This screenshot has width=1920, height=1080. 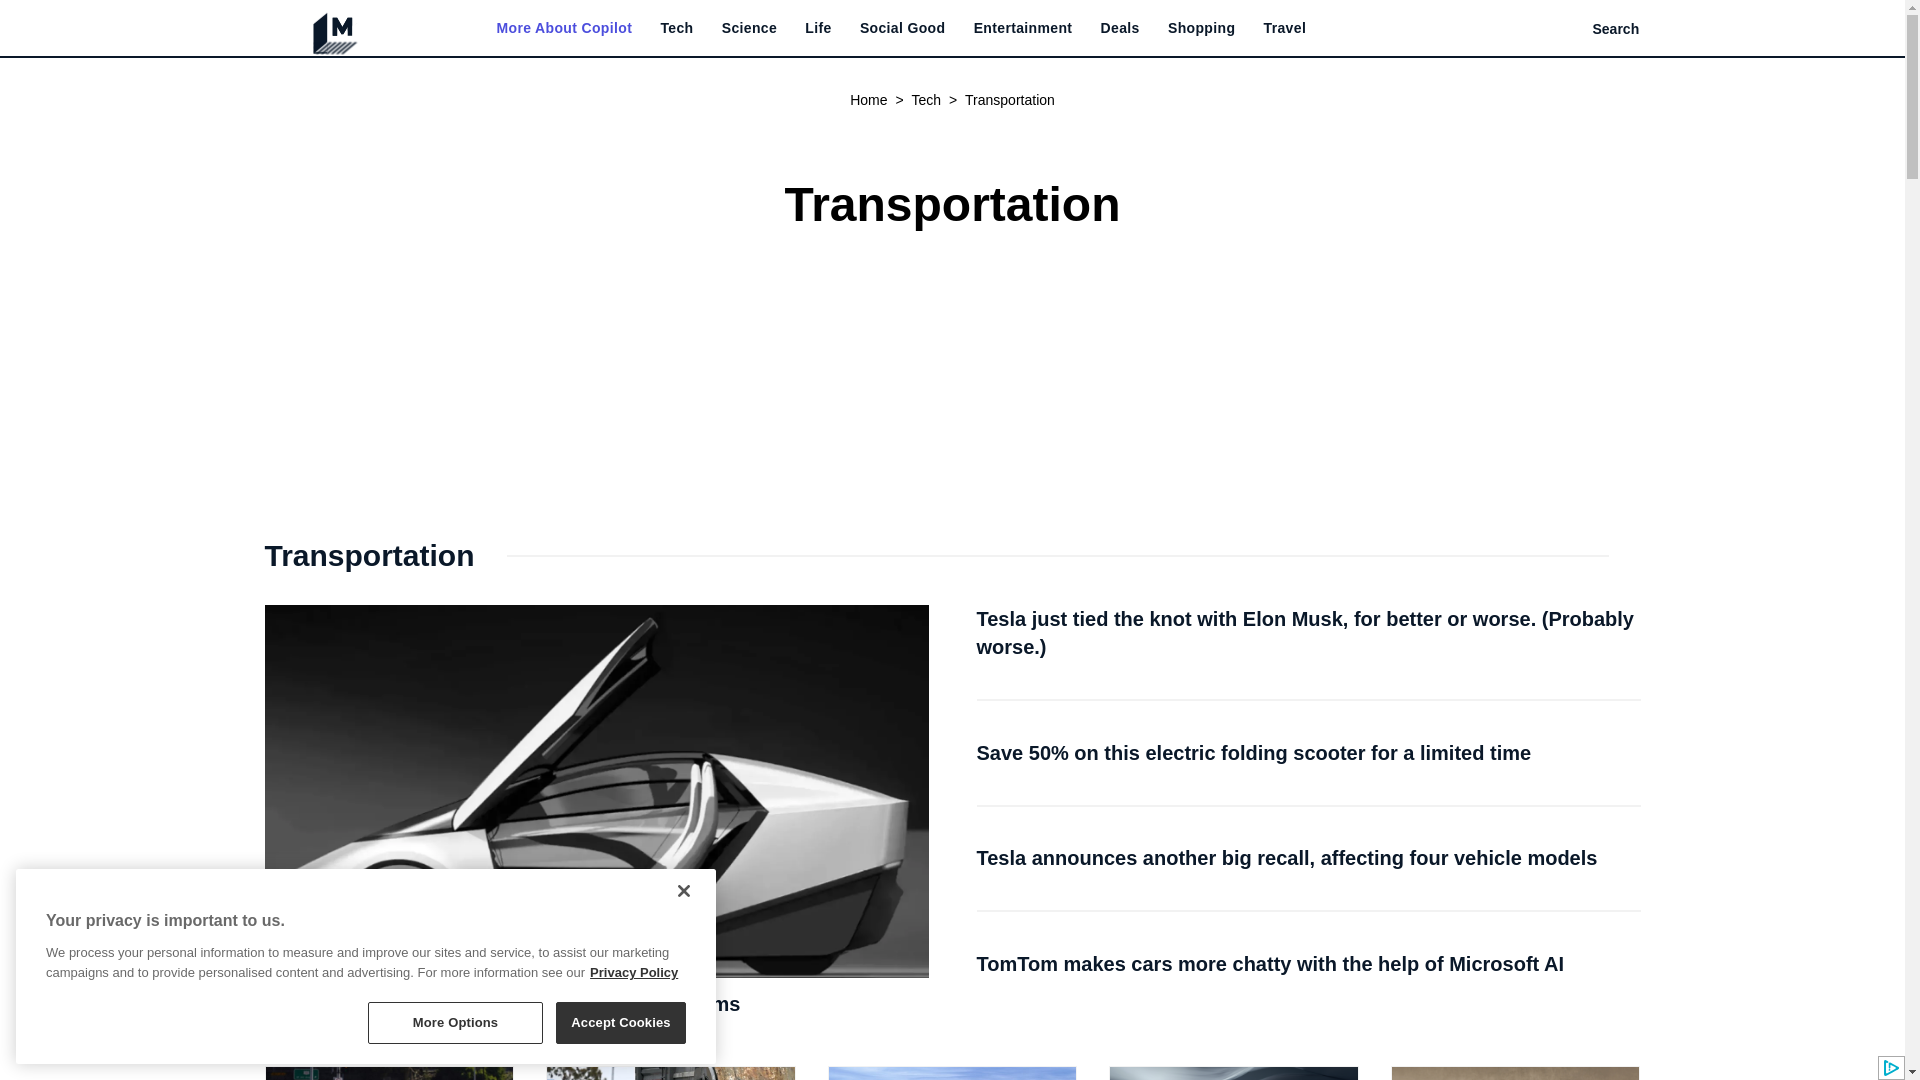 What do you see at coordinates (1200, 28) in the screenshot?
I see `Shopping` at bounding box center [1200, 28].